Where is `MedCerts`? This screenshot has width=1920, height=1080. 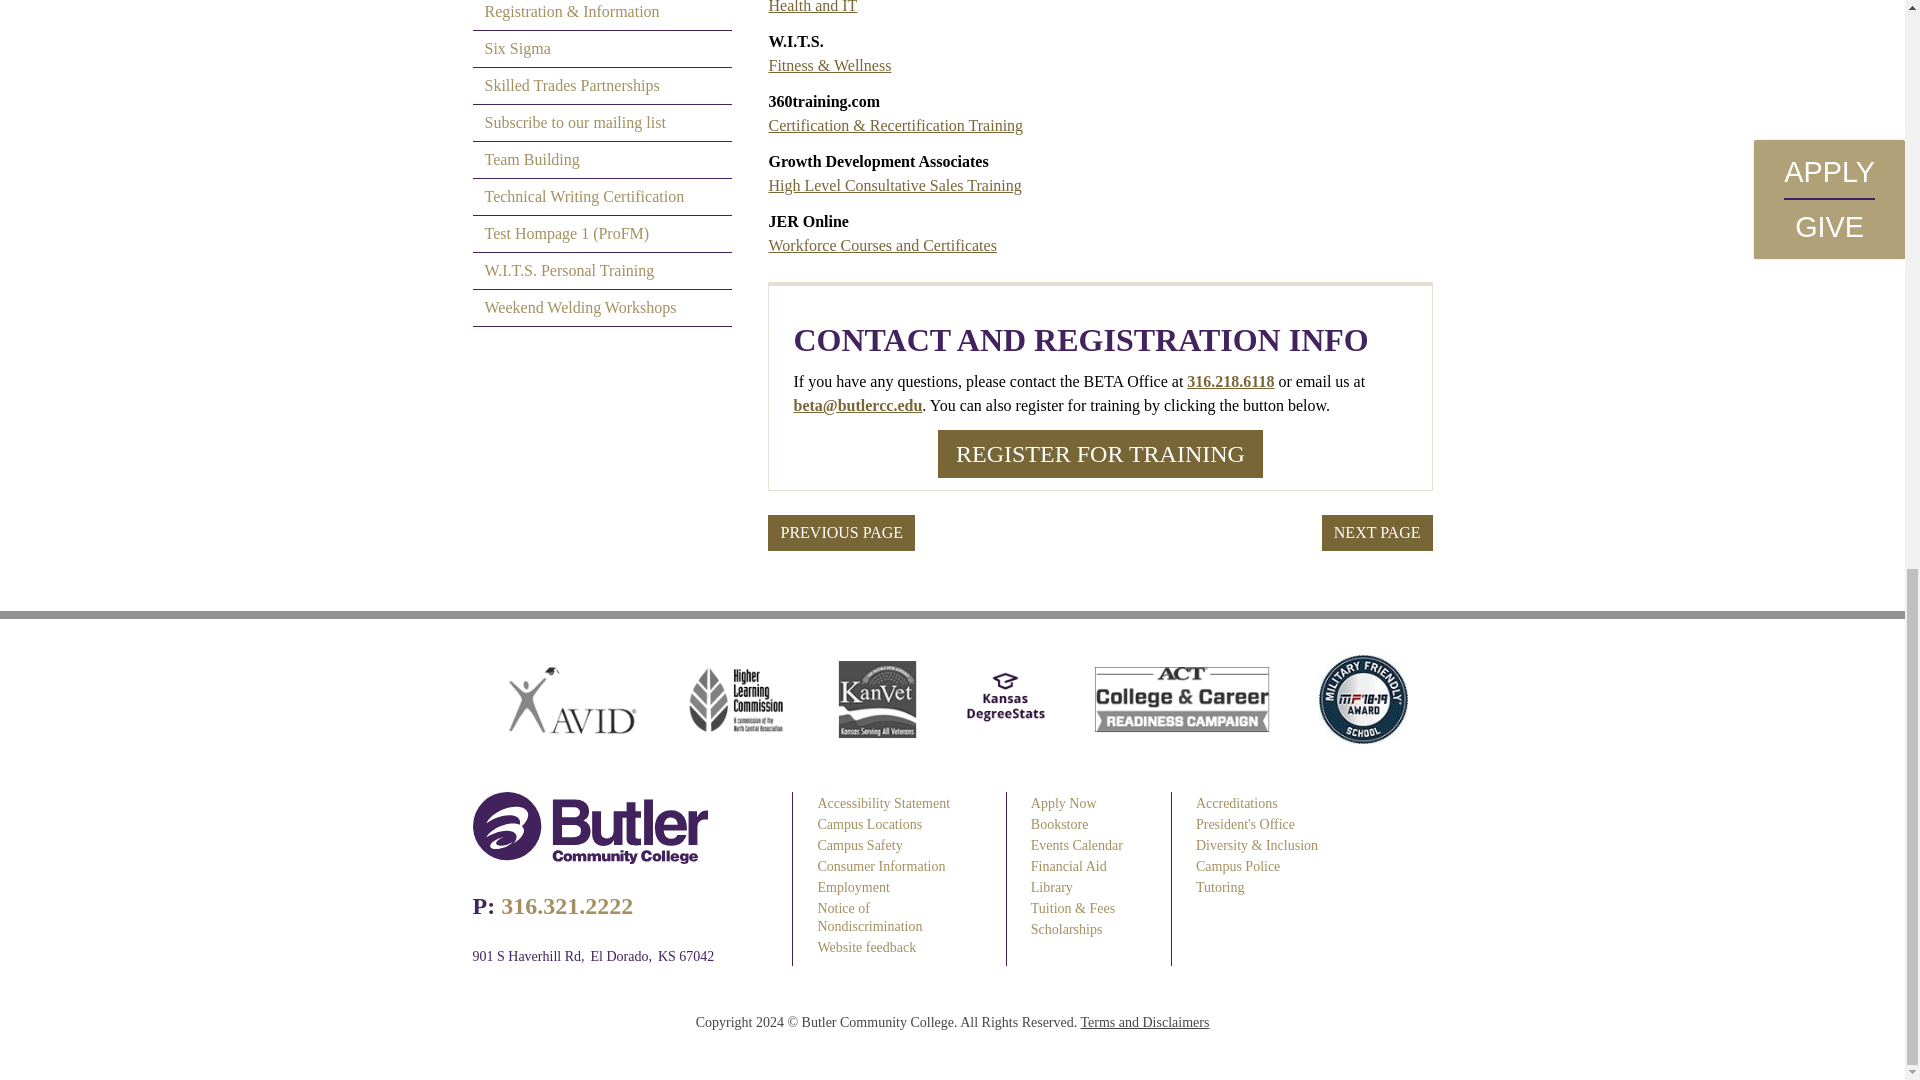
MedCerts is located at coordinates (812, 7).